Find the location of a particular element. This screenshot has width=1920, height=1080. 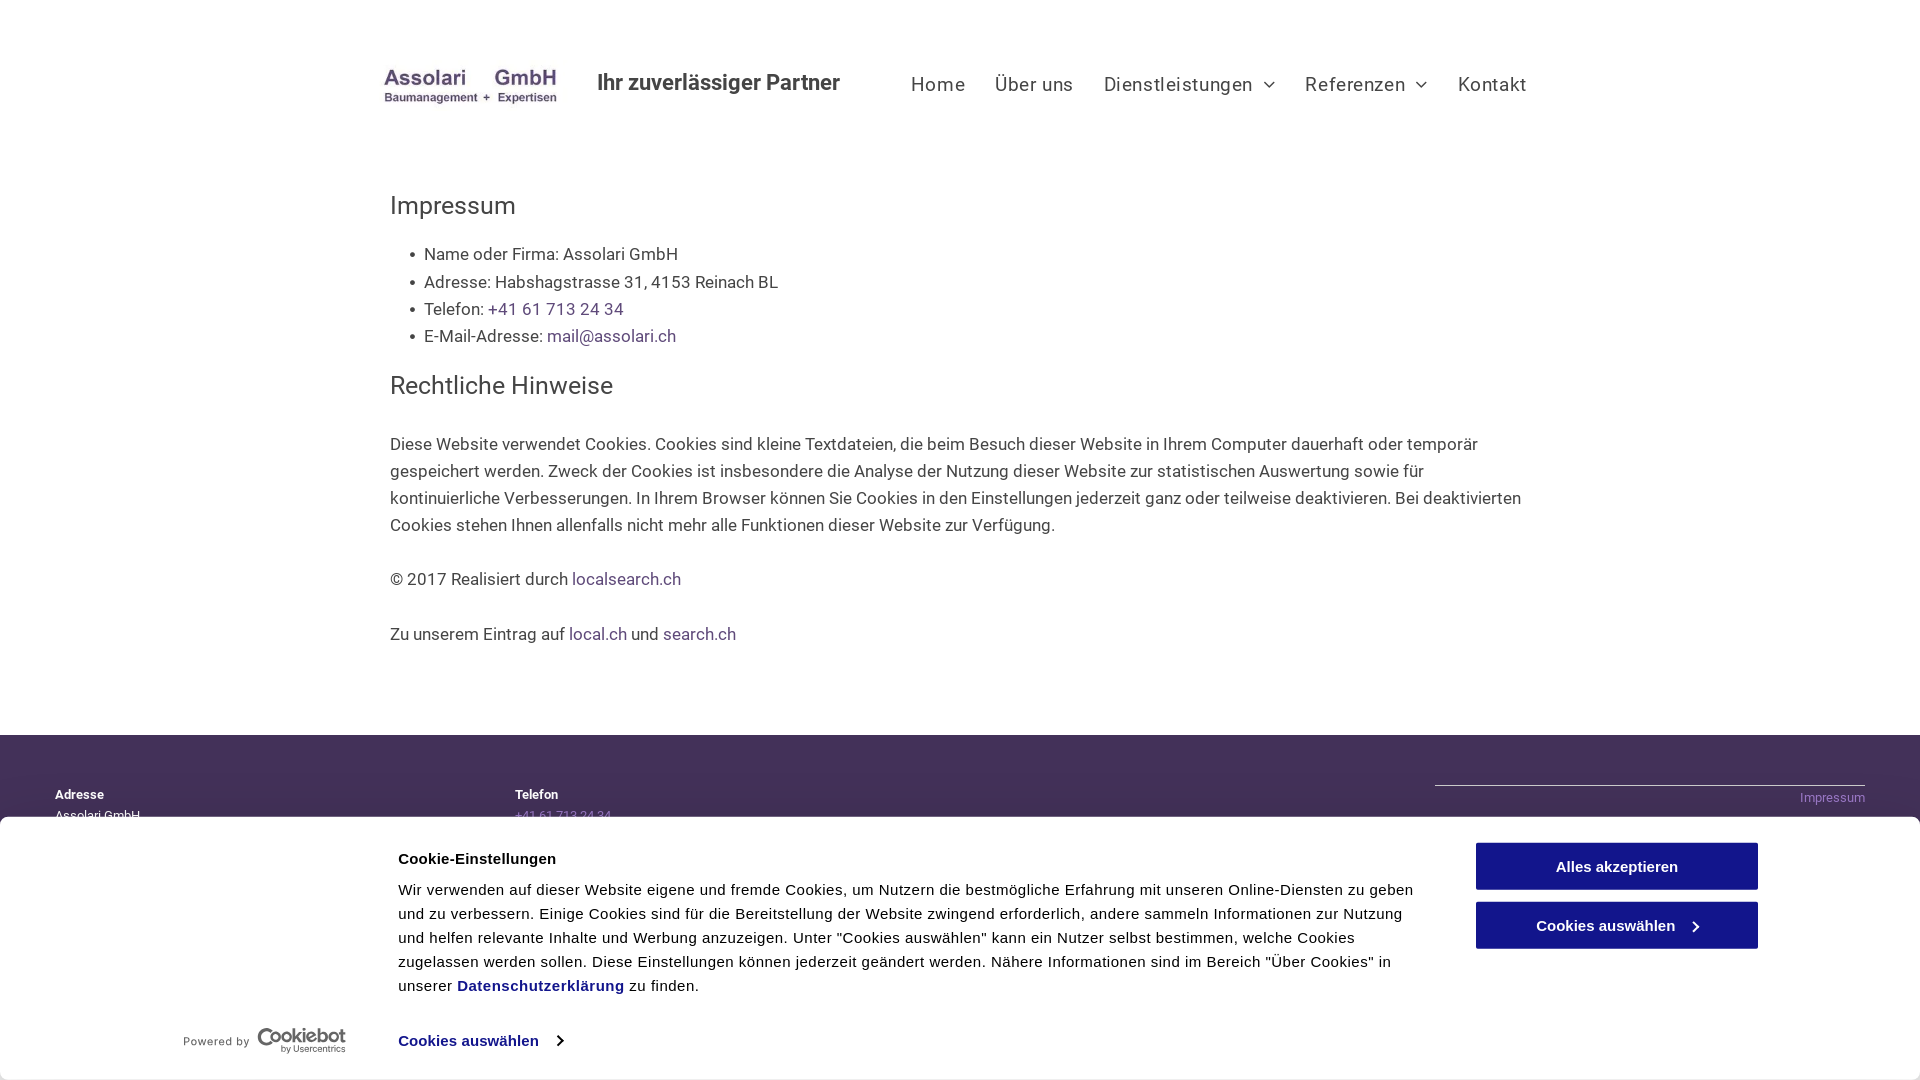

Home is located at coordinates (938, 84).